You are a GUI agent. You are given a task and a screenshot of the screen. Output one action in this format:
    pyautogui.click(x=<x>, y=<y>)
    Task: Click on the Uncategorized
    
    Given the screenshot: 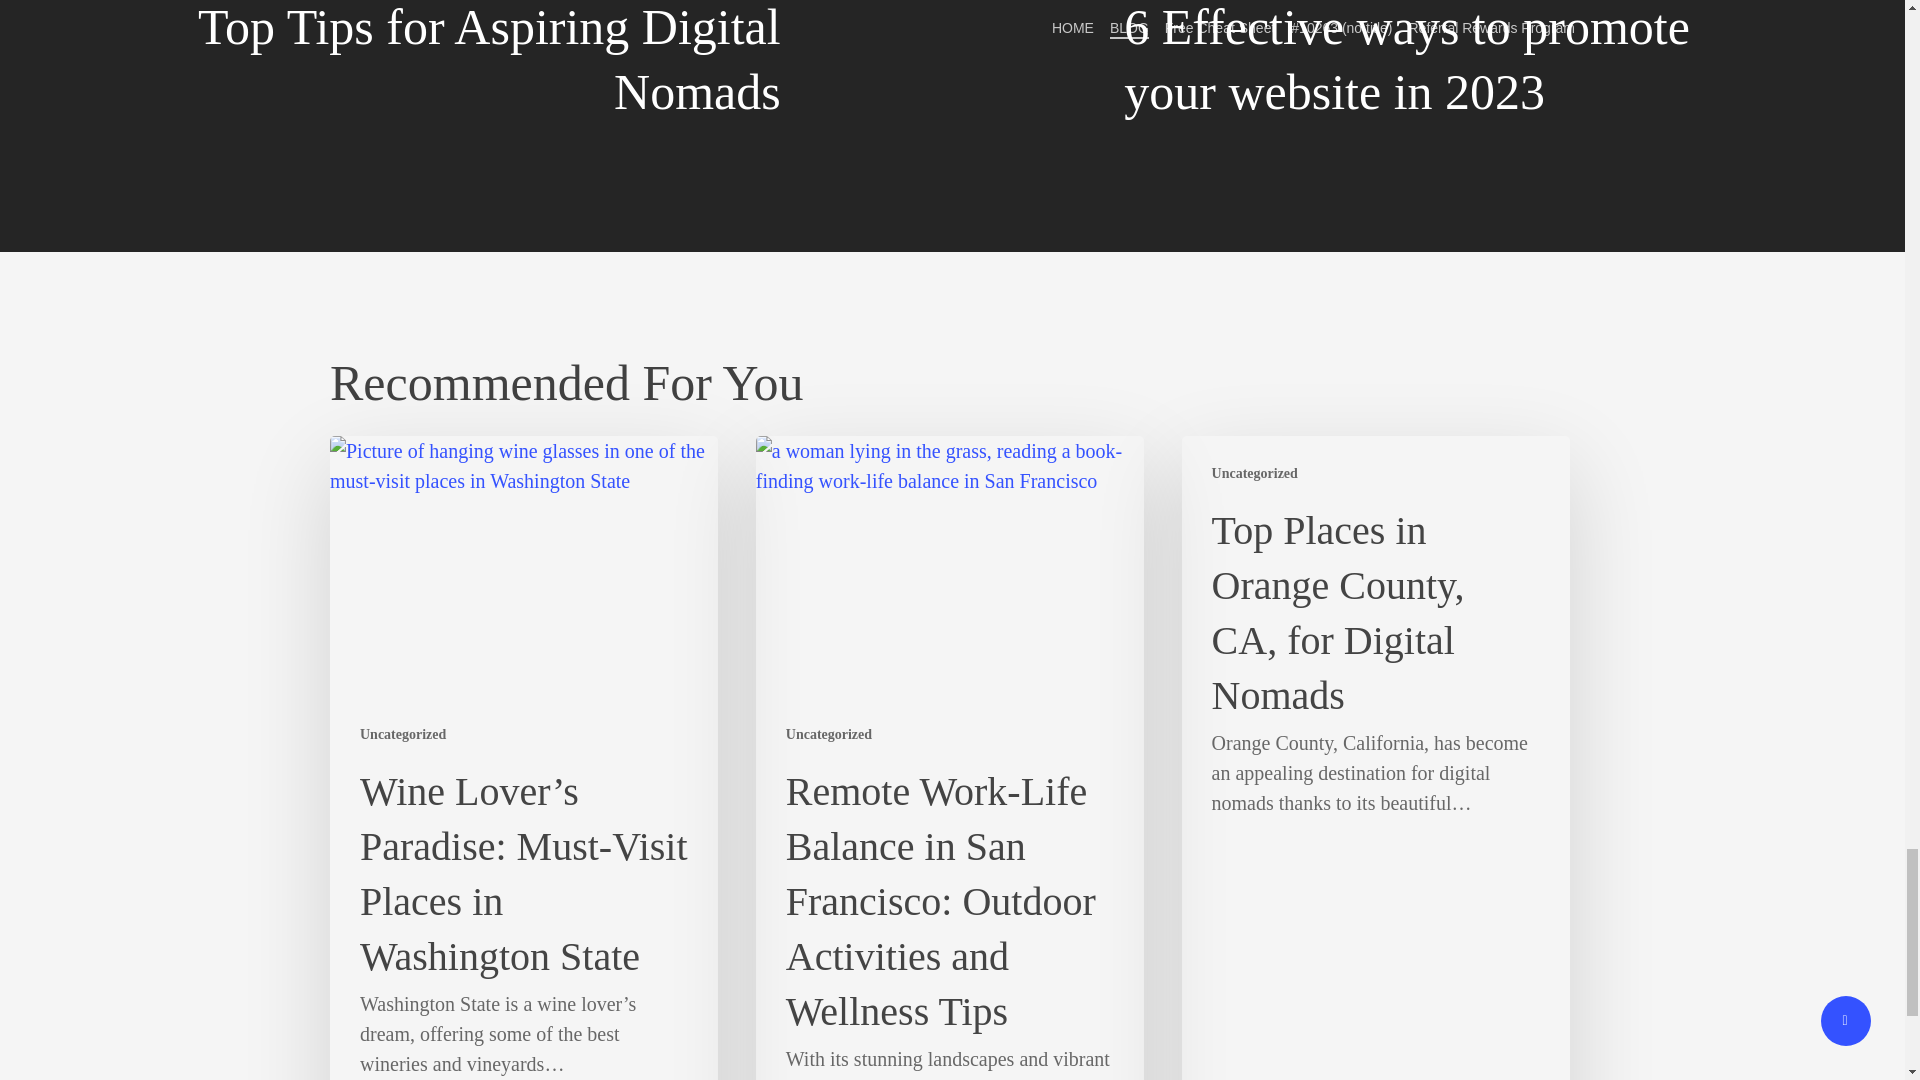 What is the action you would take?
    pyautogui.click(x=402, y=734)
    